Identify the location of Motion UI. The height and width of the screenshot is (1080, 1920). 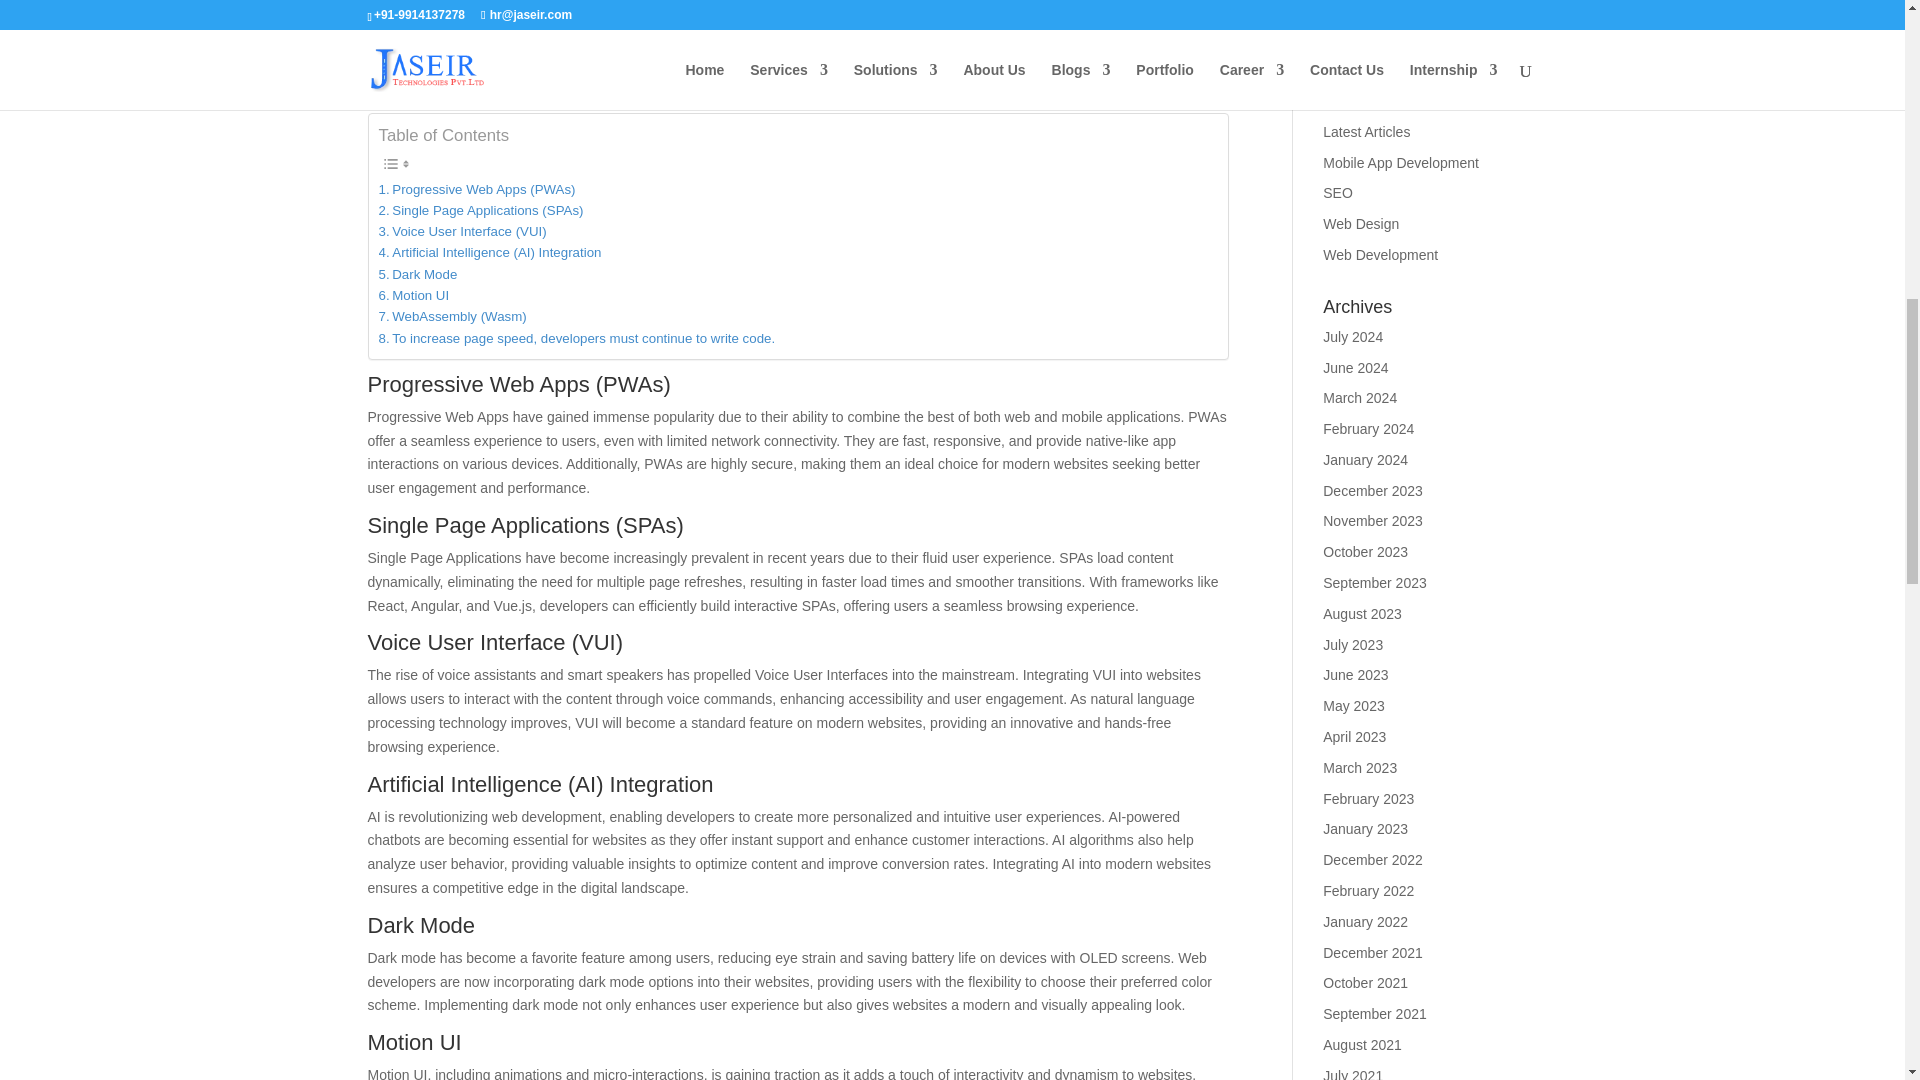
(414, 295).